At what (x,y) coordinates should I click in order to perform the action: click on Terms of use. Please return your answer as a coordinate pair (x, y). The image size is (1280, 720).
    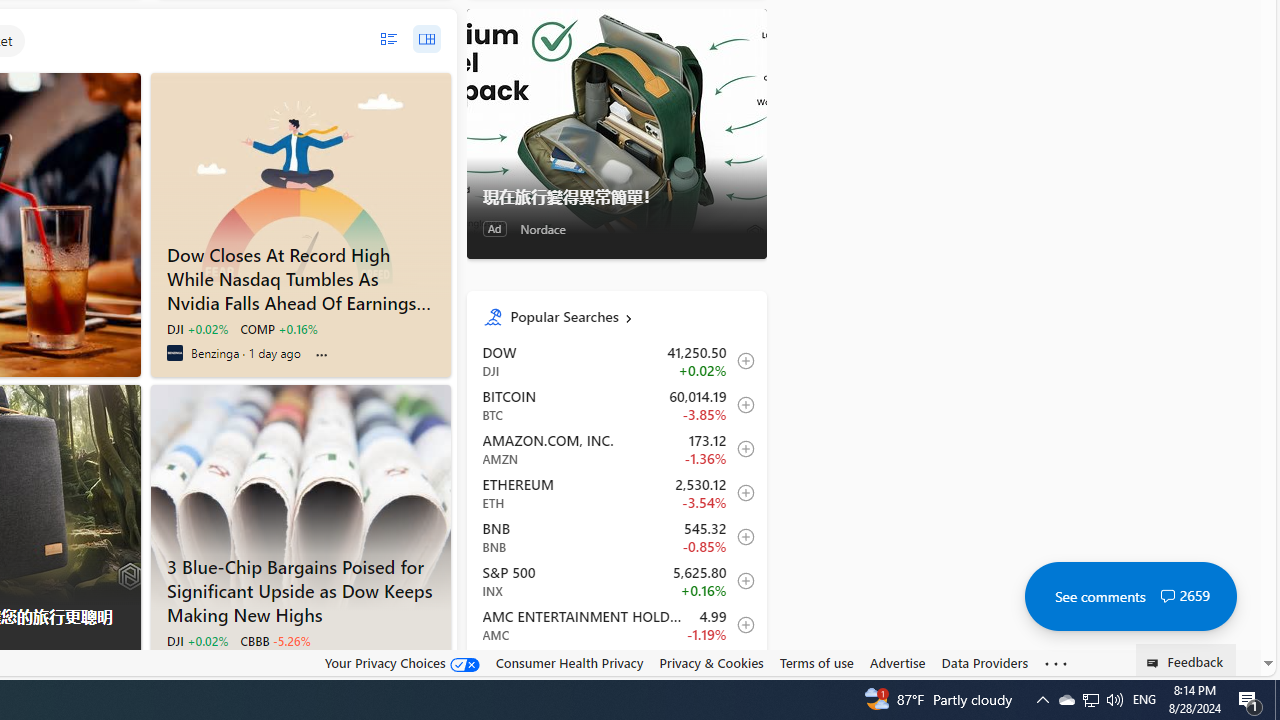
    Looking at the image, I should click on (816, 663).